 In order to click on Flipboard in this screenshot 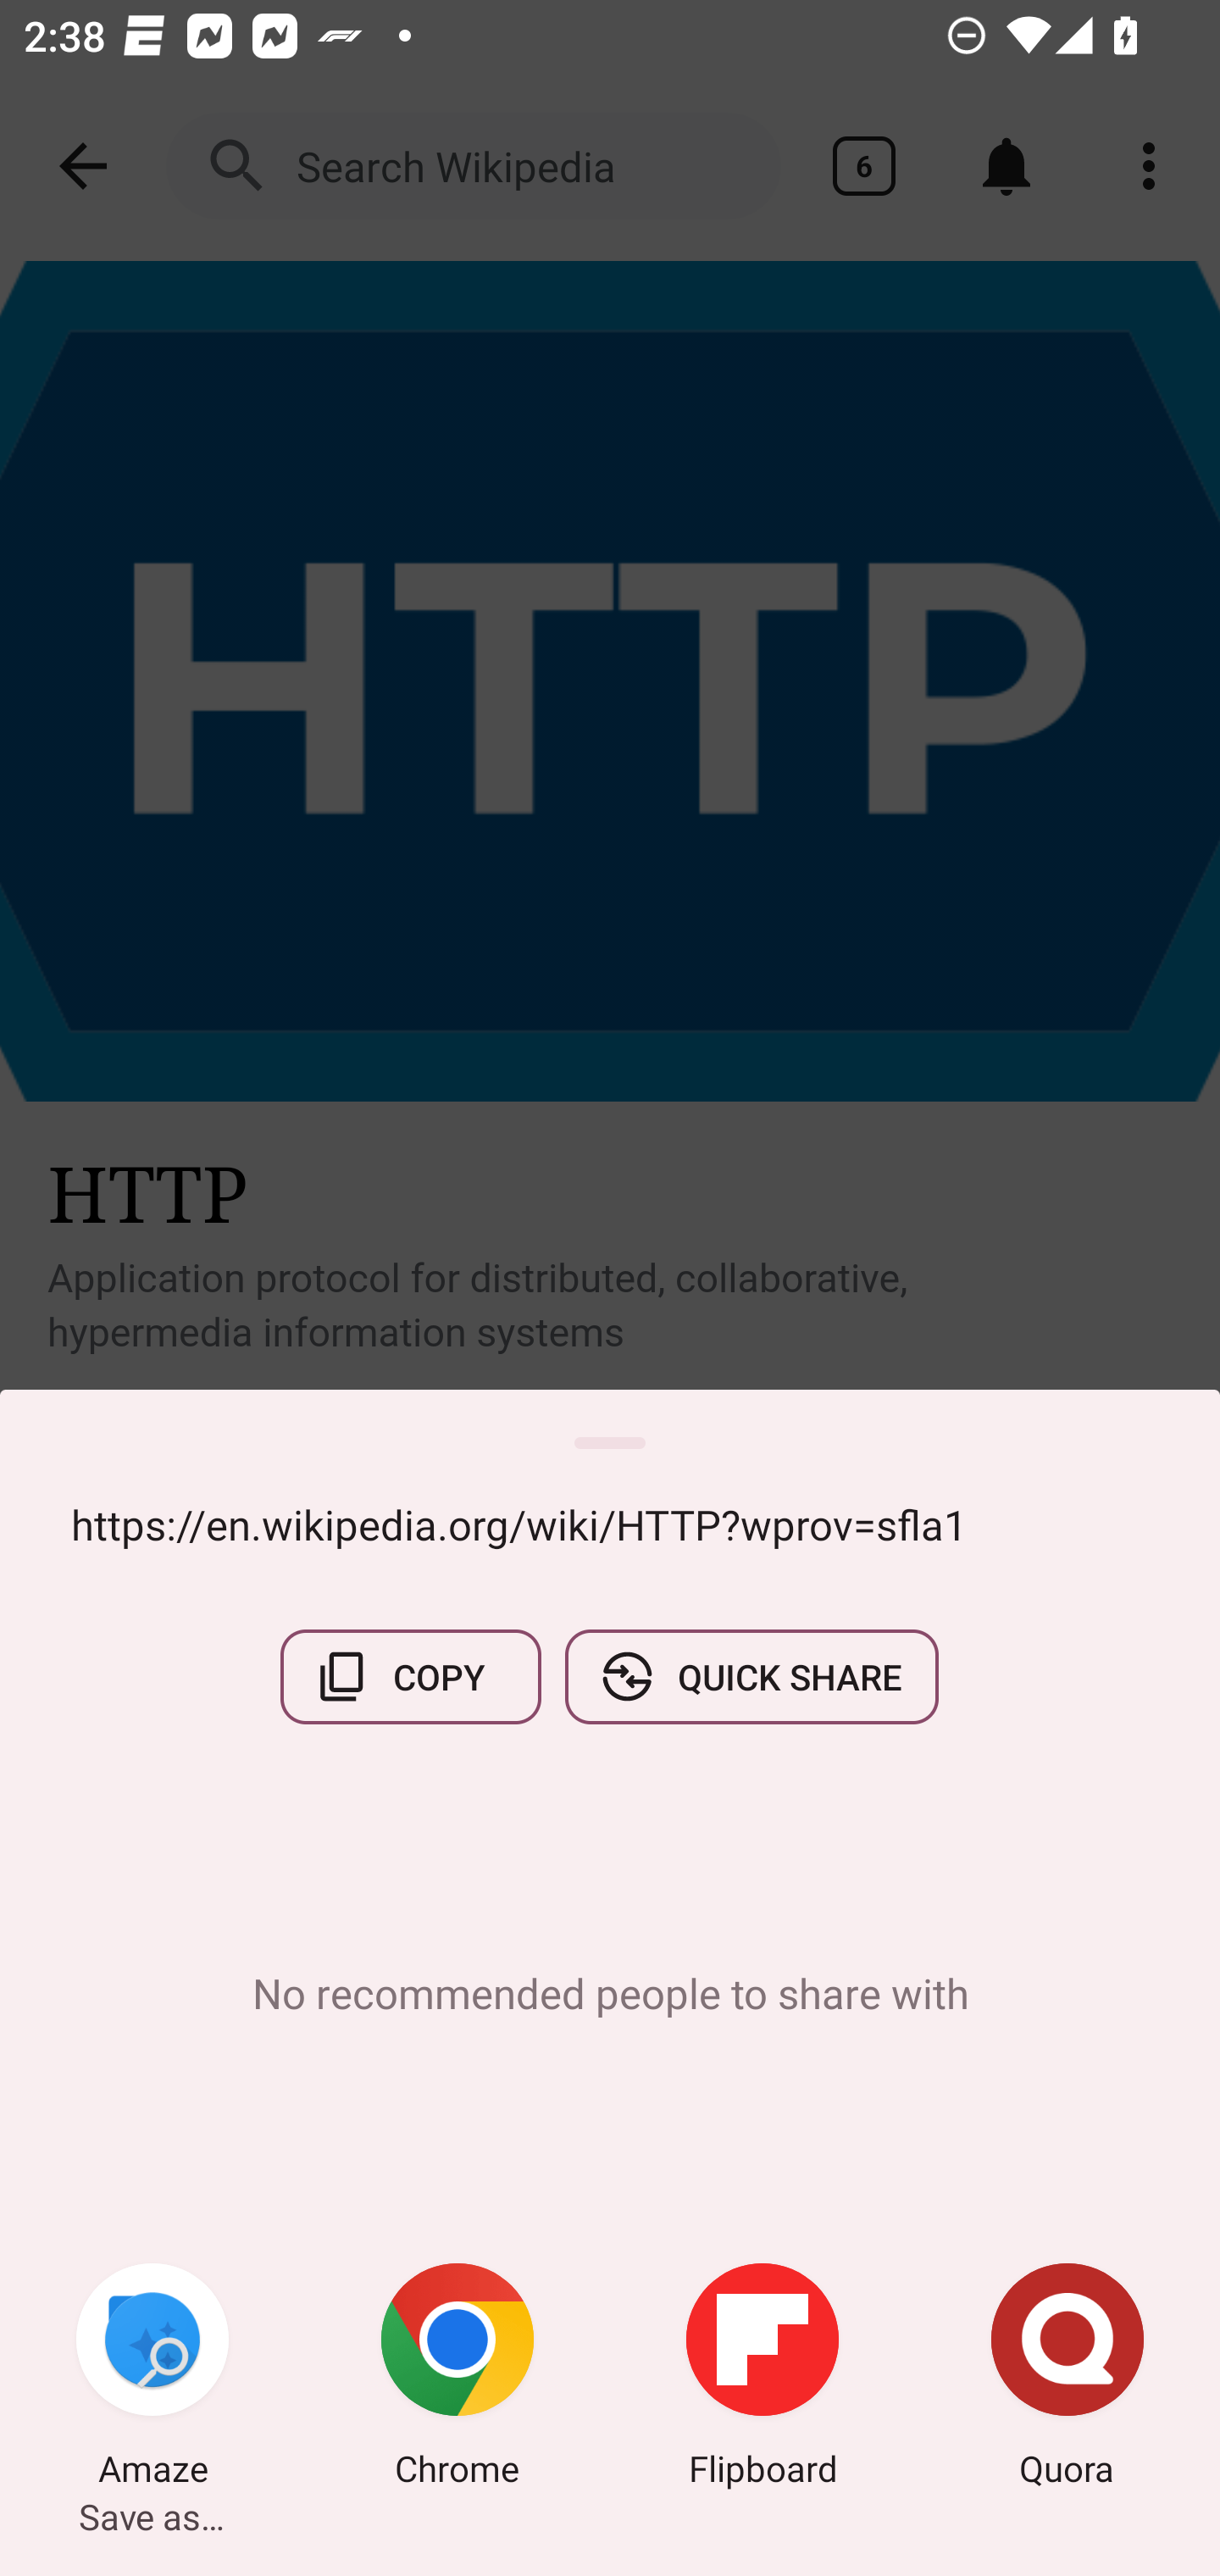, I will do `click(762, 2379)`.